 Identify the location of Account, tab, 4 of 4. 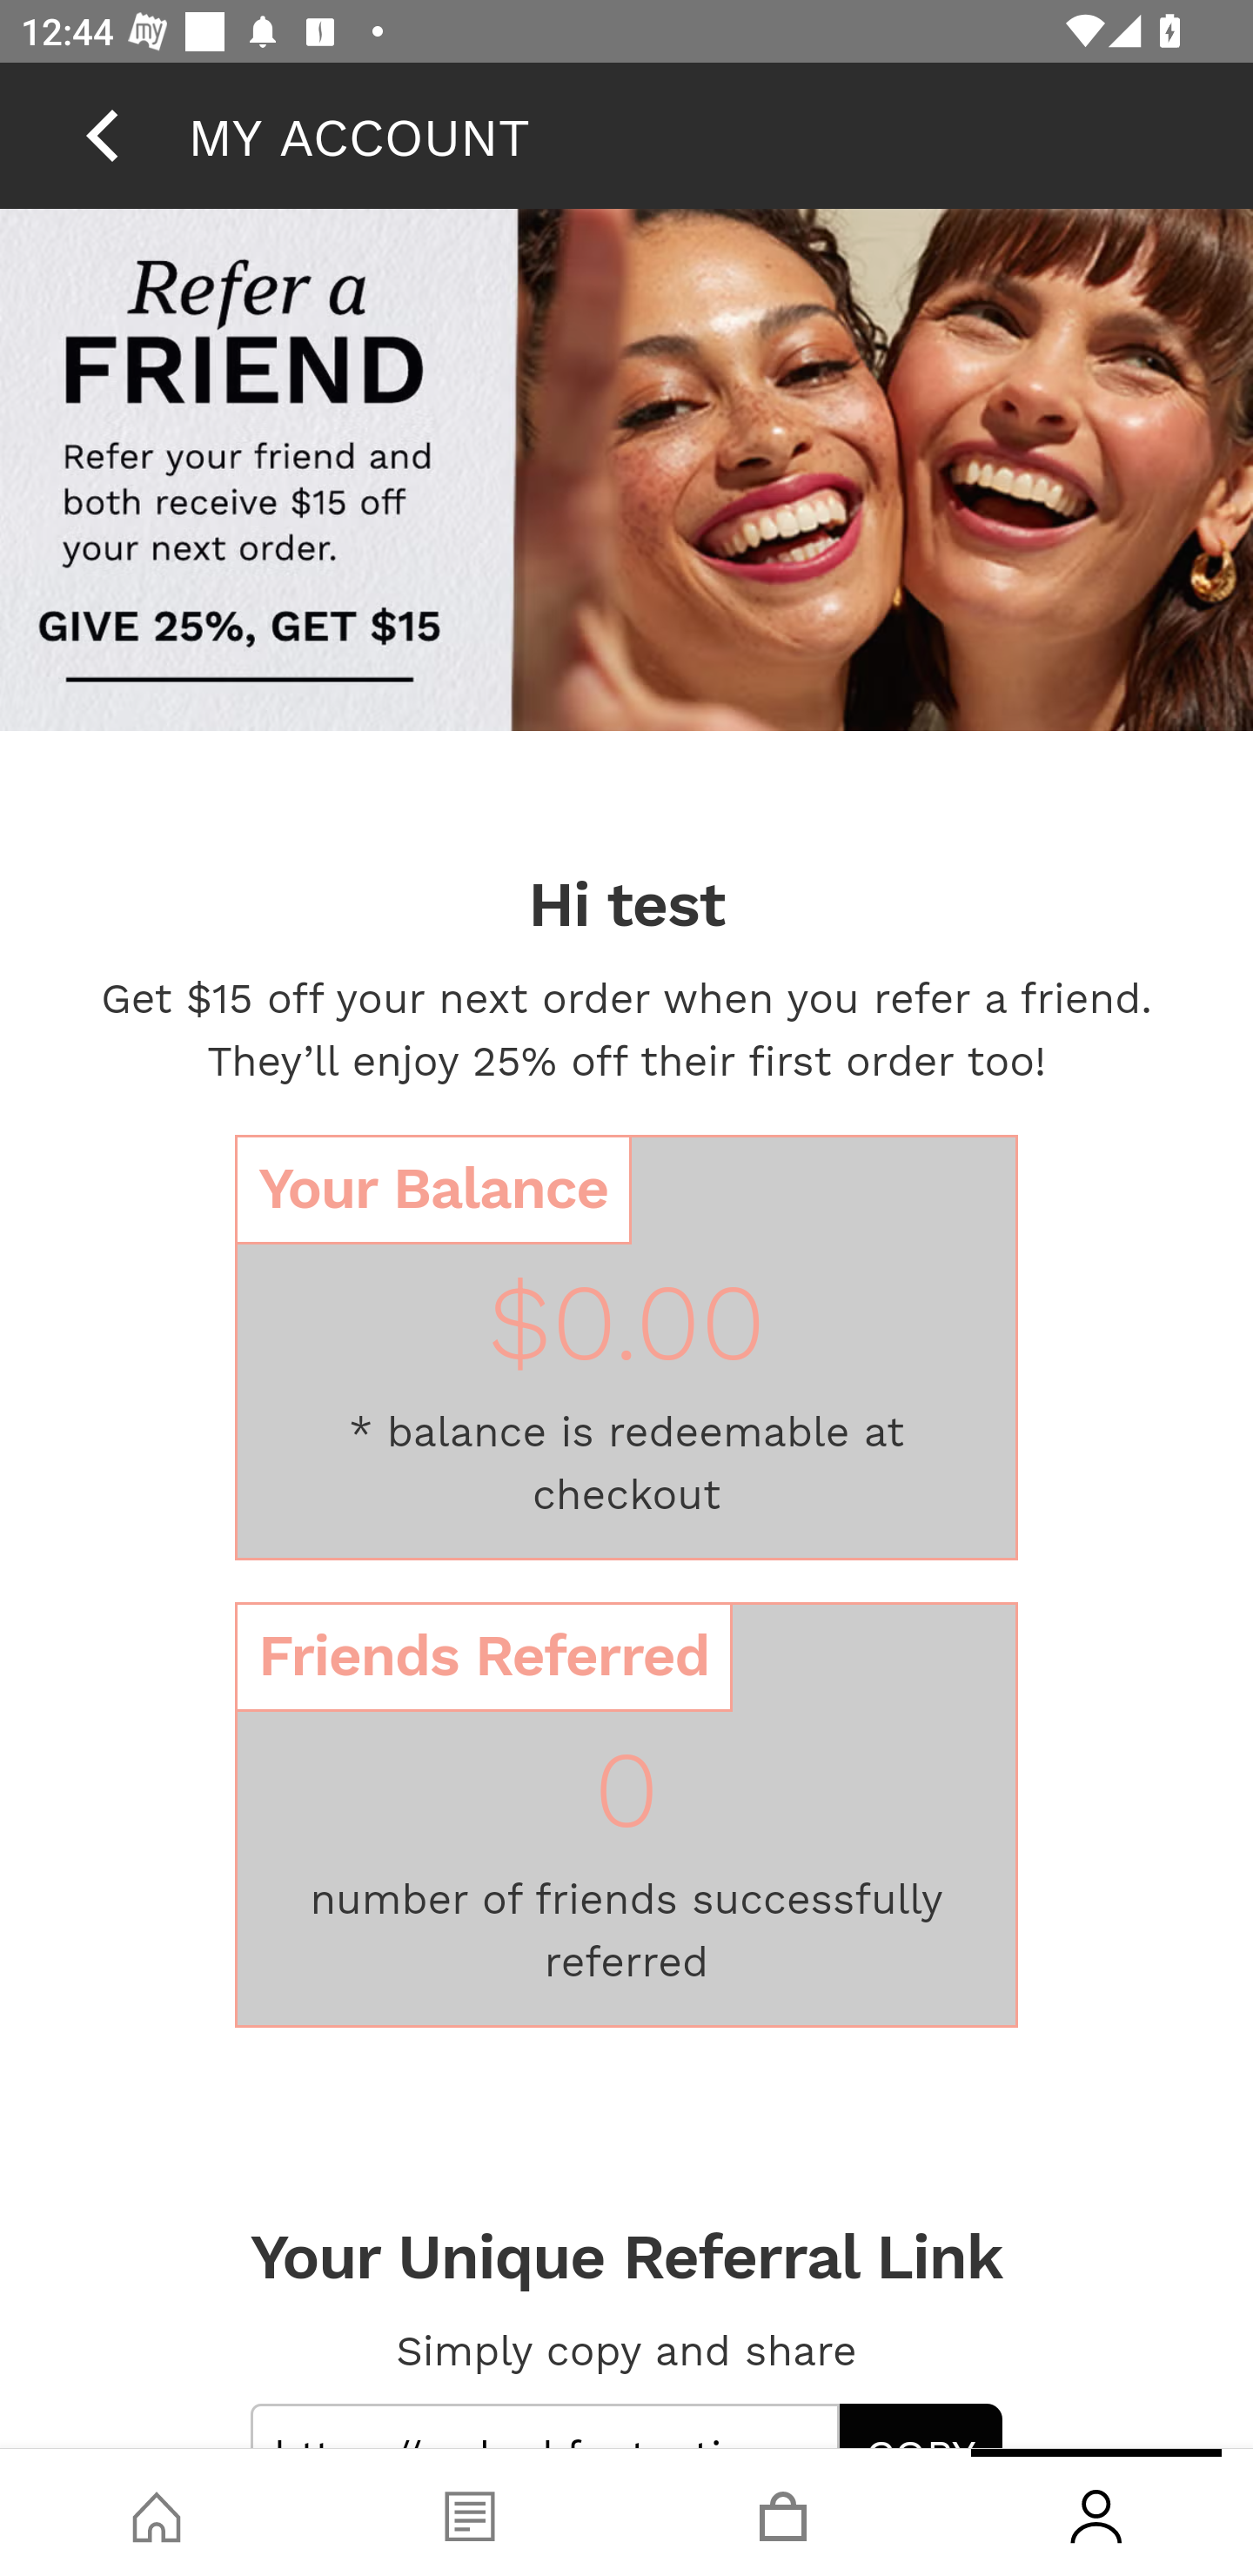
(1096, 2512).